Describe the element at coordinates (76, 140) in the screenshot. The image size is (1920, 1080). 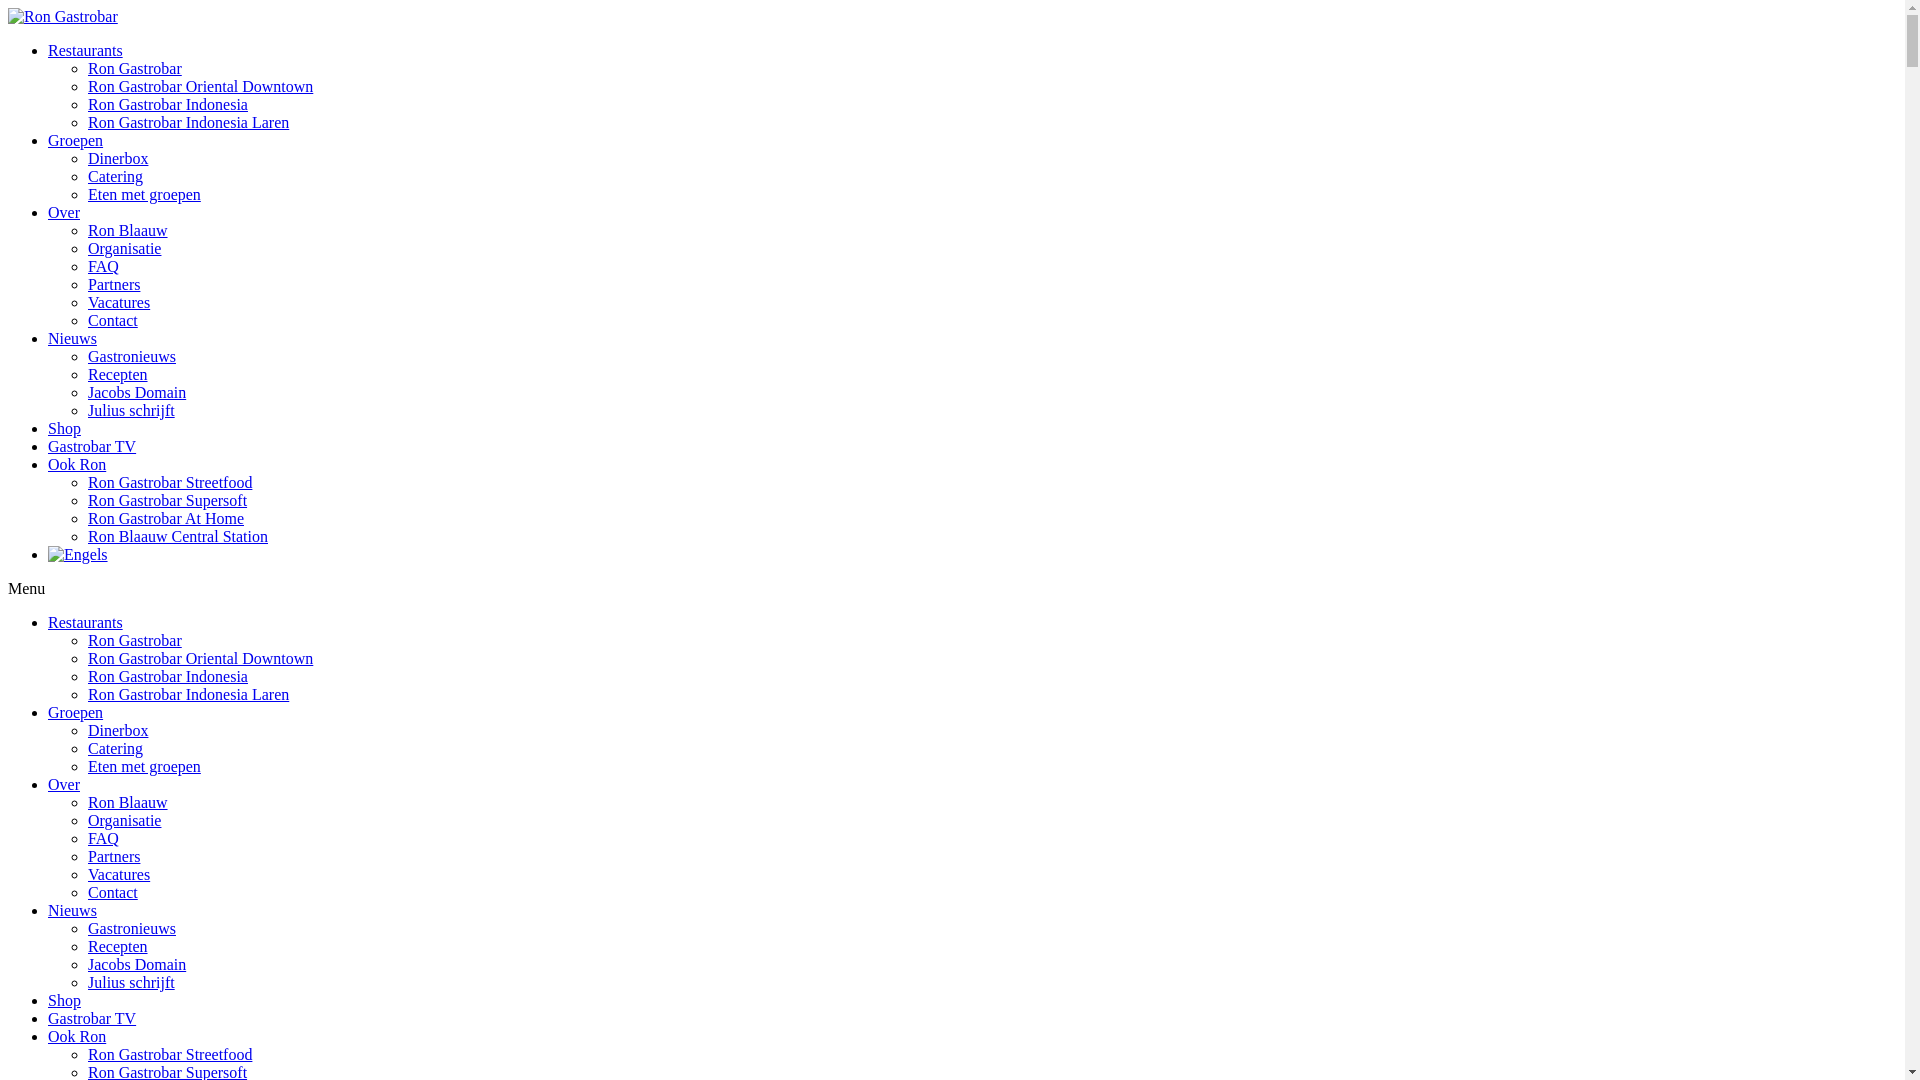
I see `Groepen` at that location.